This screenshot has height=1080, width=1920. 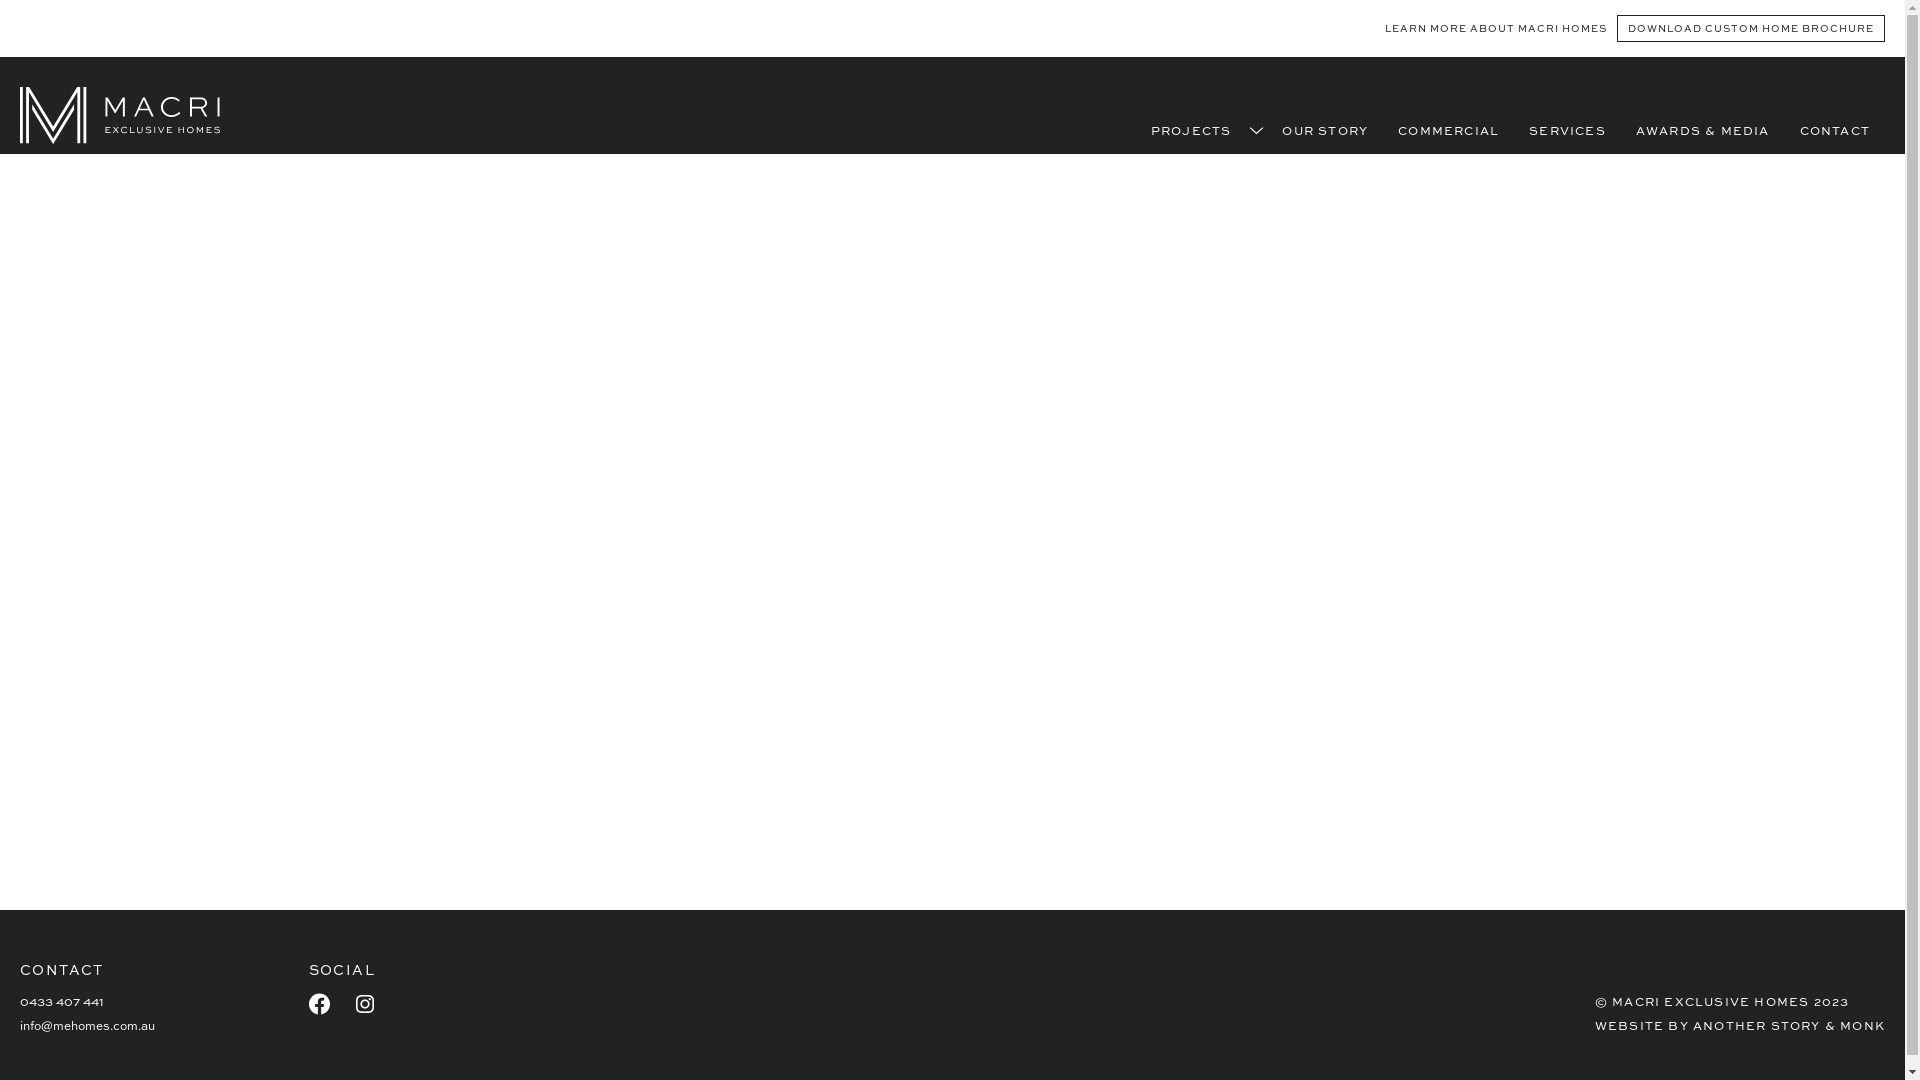 I want to click on SERVICES, so click(x=1568, y=130).